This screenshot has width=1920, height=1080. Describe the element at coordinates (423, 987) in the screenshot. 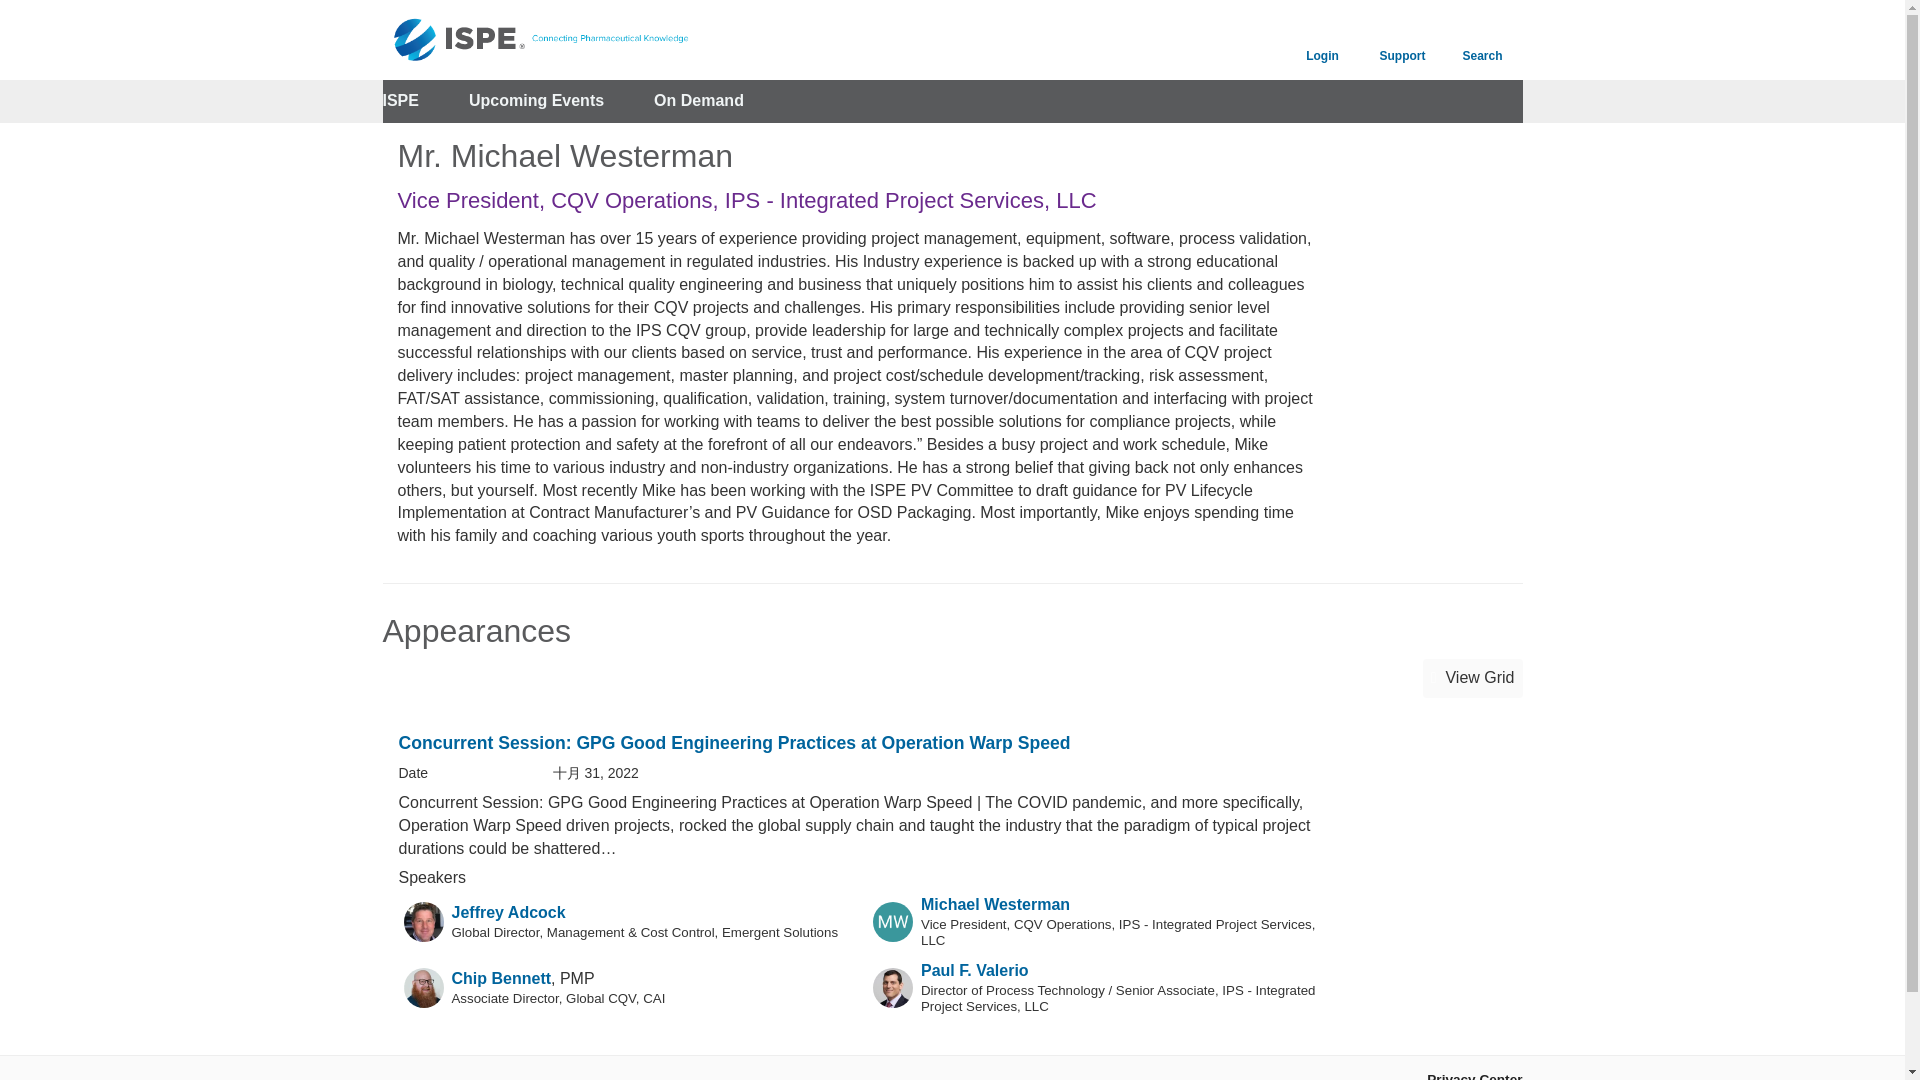

I see `Speaker Image for Chip Bennett` at that location.